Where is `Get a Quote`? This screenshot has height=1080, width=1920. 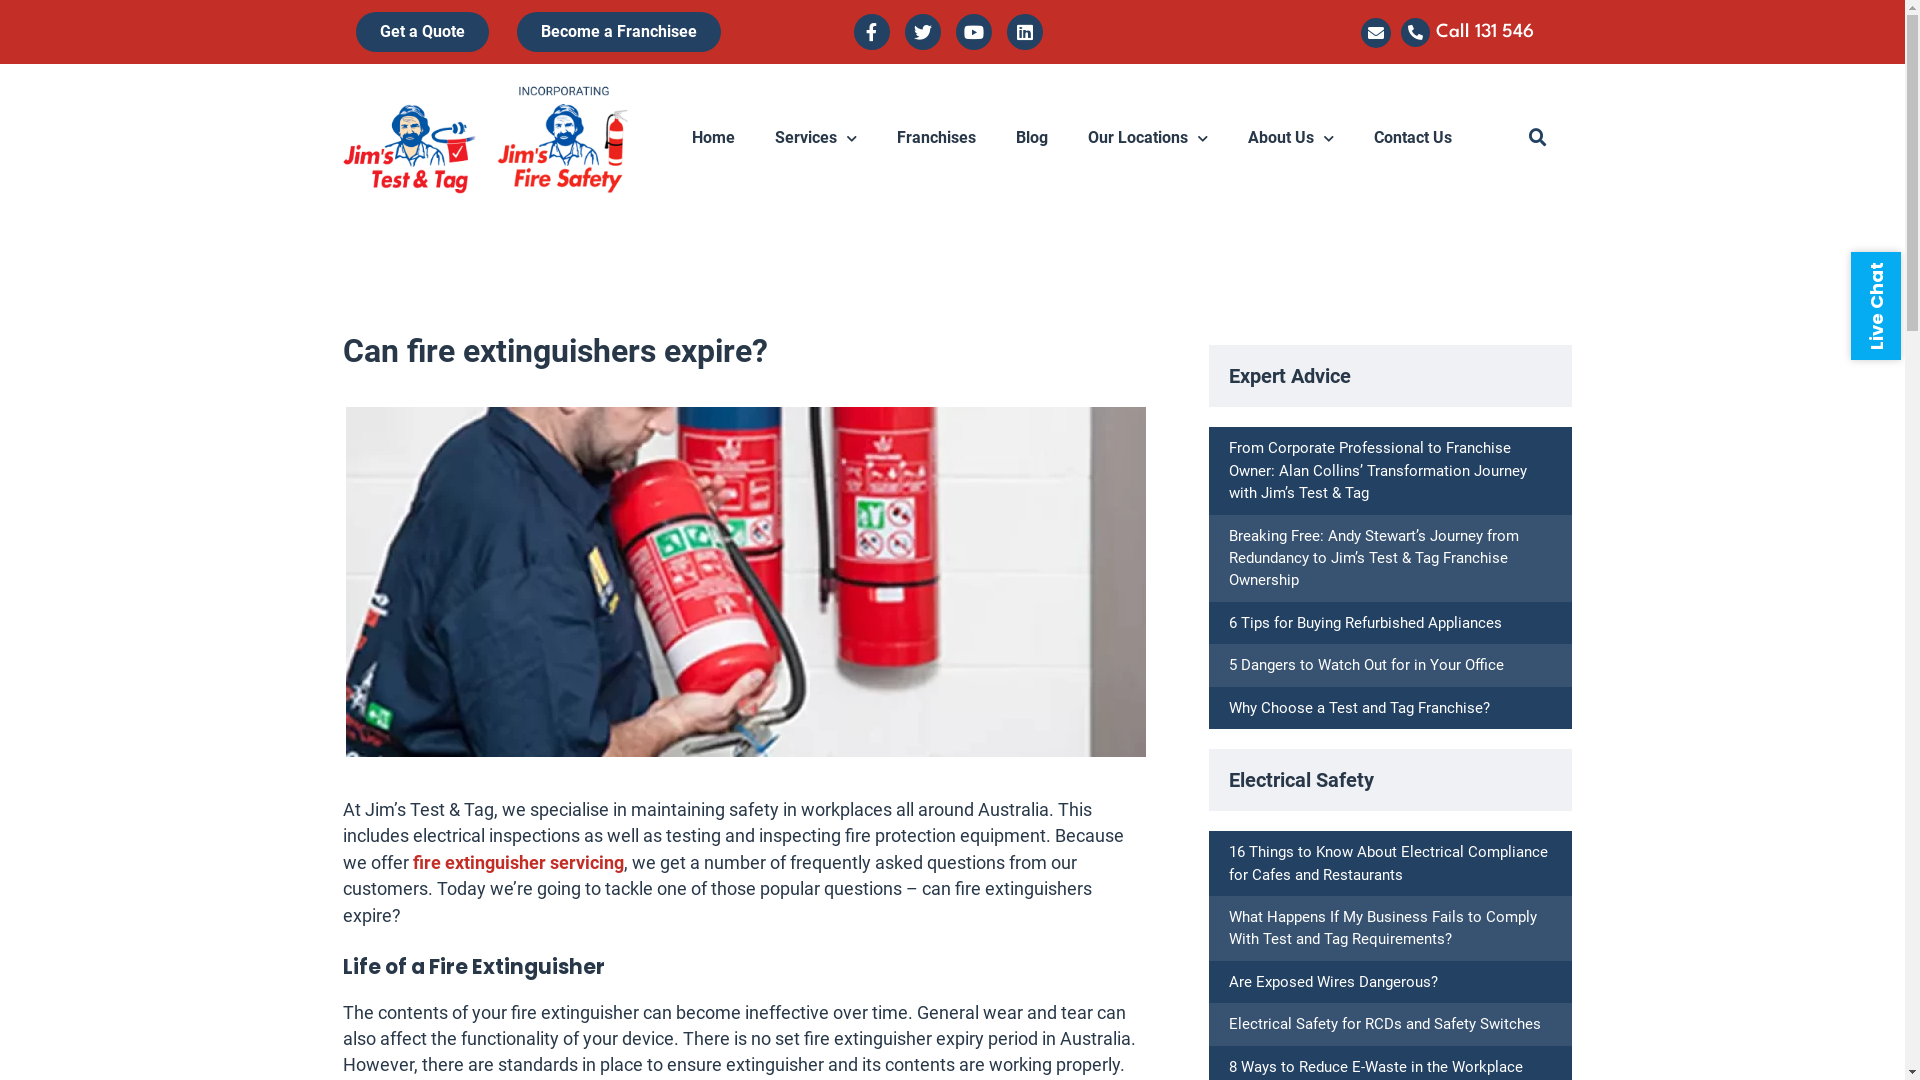 Get a Quote is located at coordinates (422, 32).